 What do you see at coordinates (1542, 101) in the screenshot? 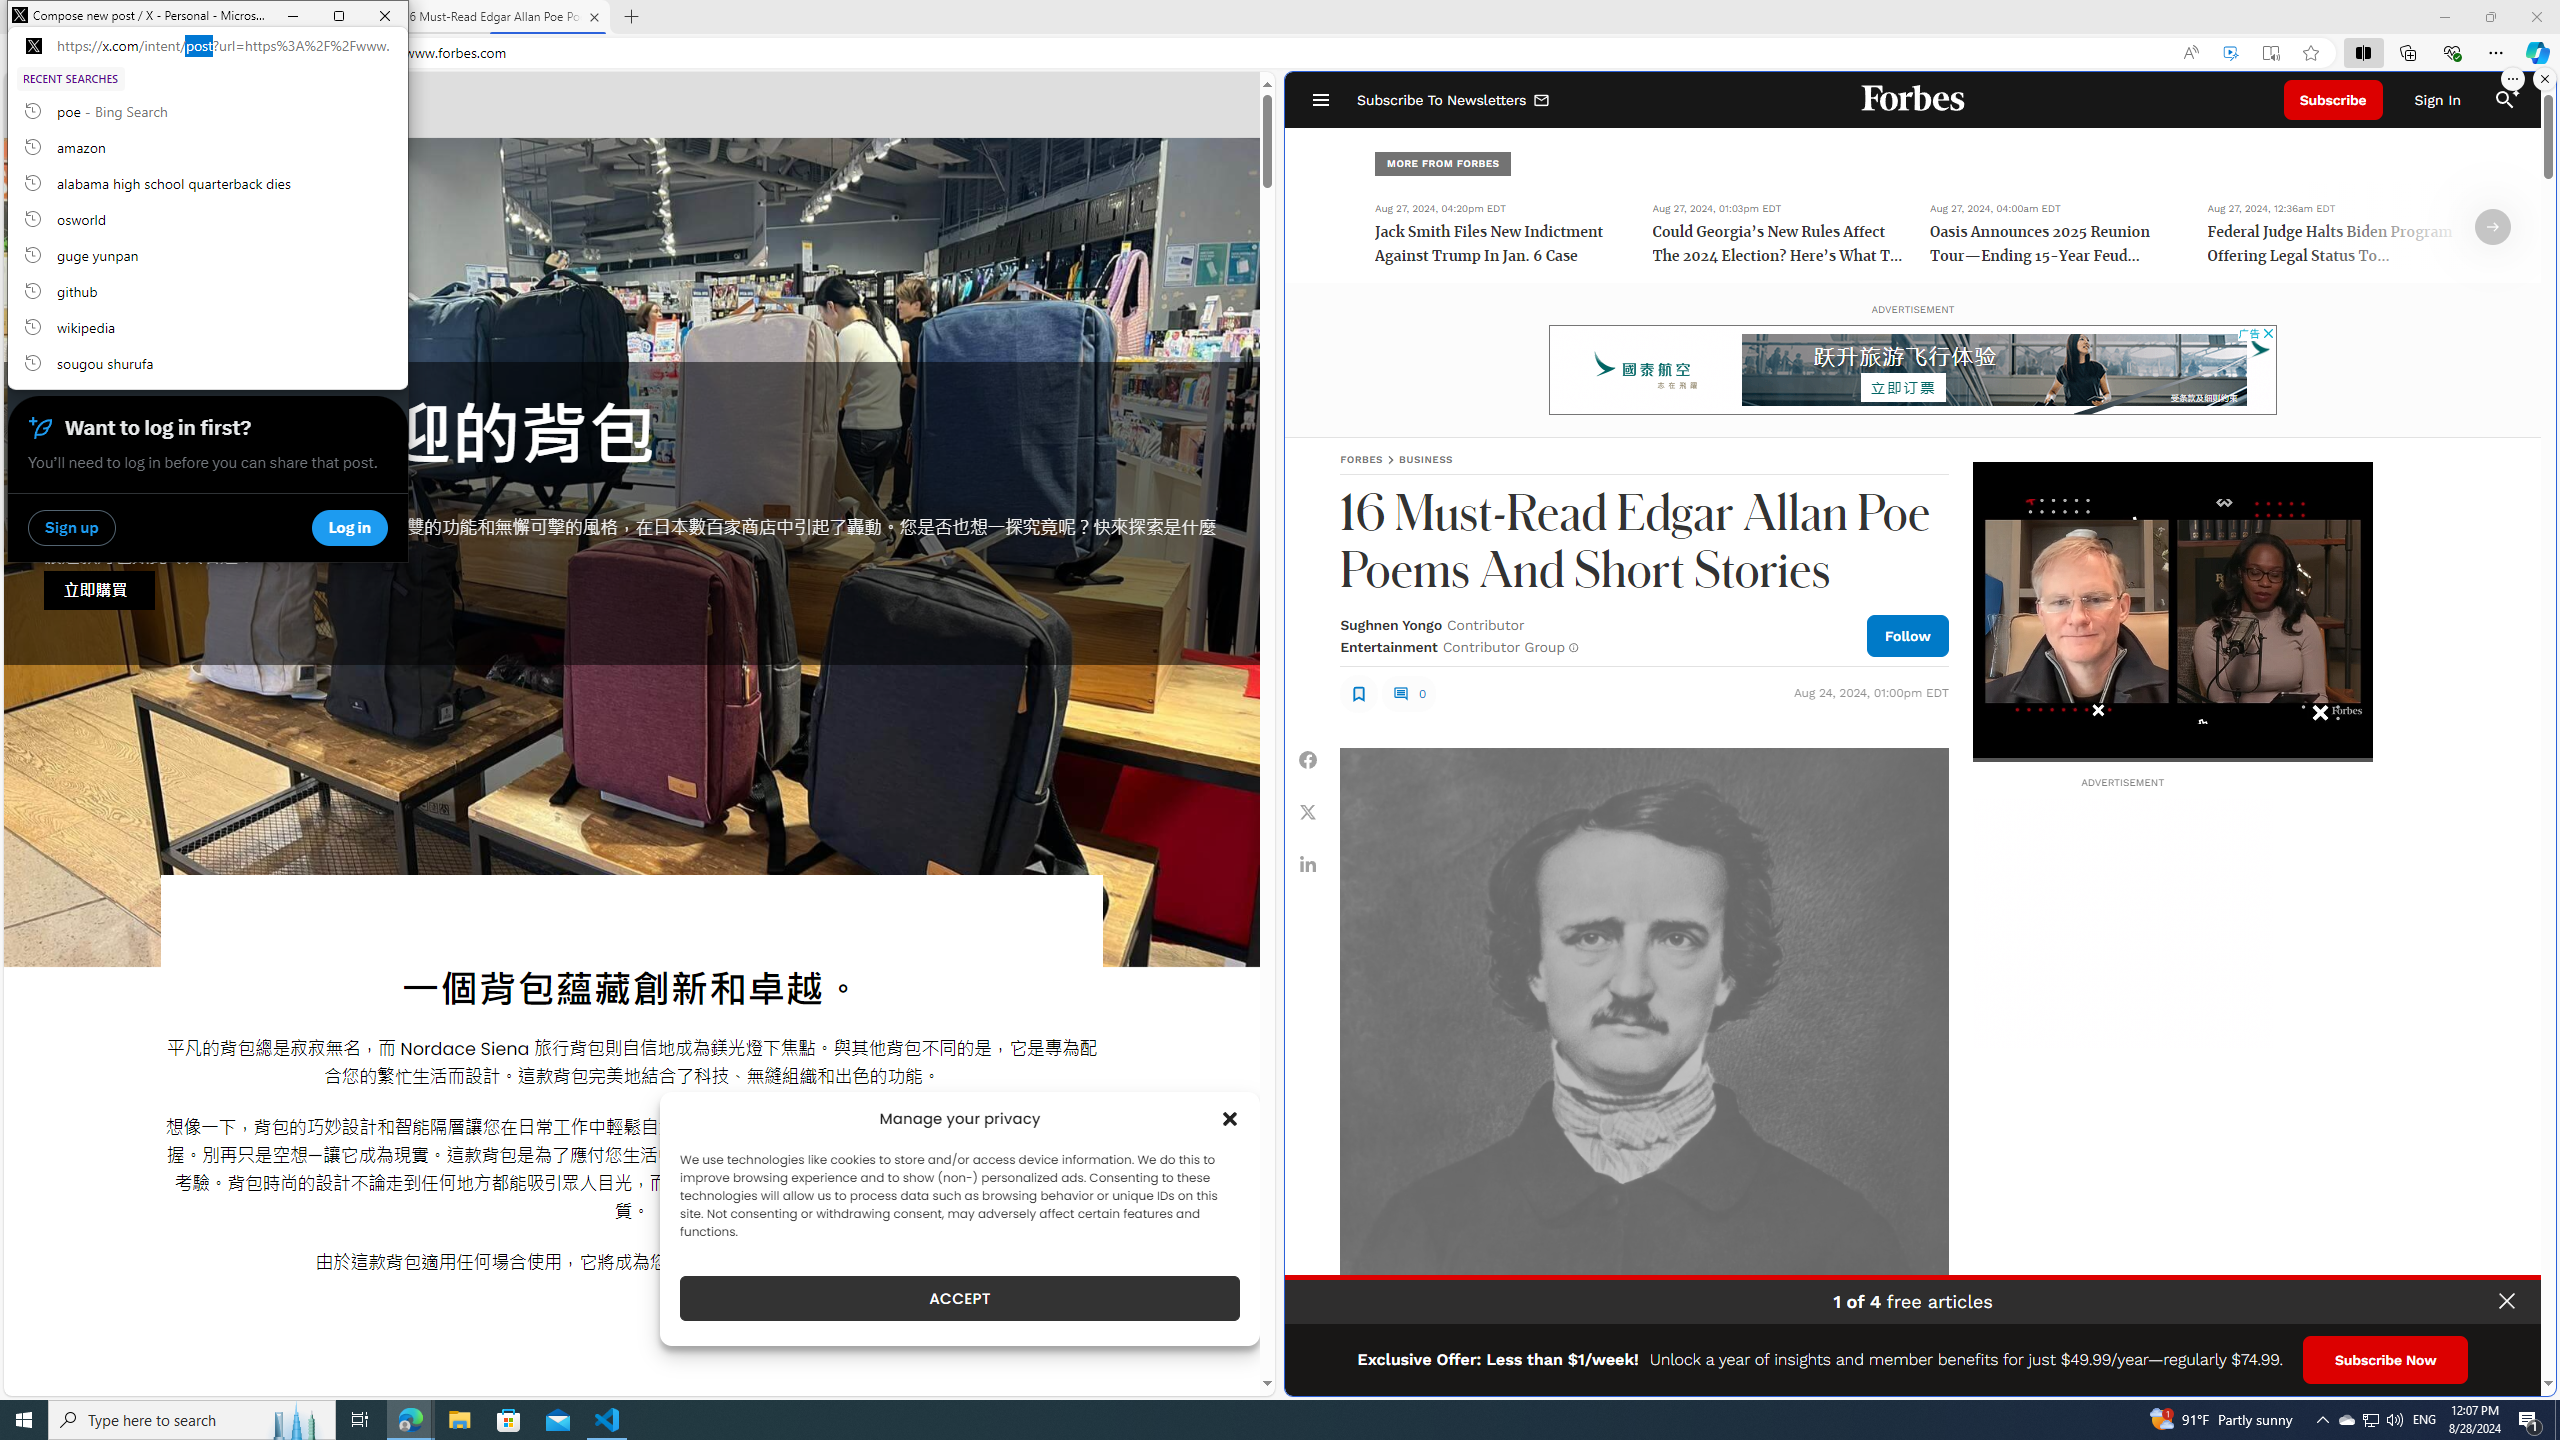
I see `Class: envelope_svg__fs-icon envelope_svg__fs-icon--envelope` at bounding box center [1542, 101].